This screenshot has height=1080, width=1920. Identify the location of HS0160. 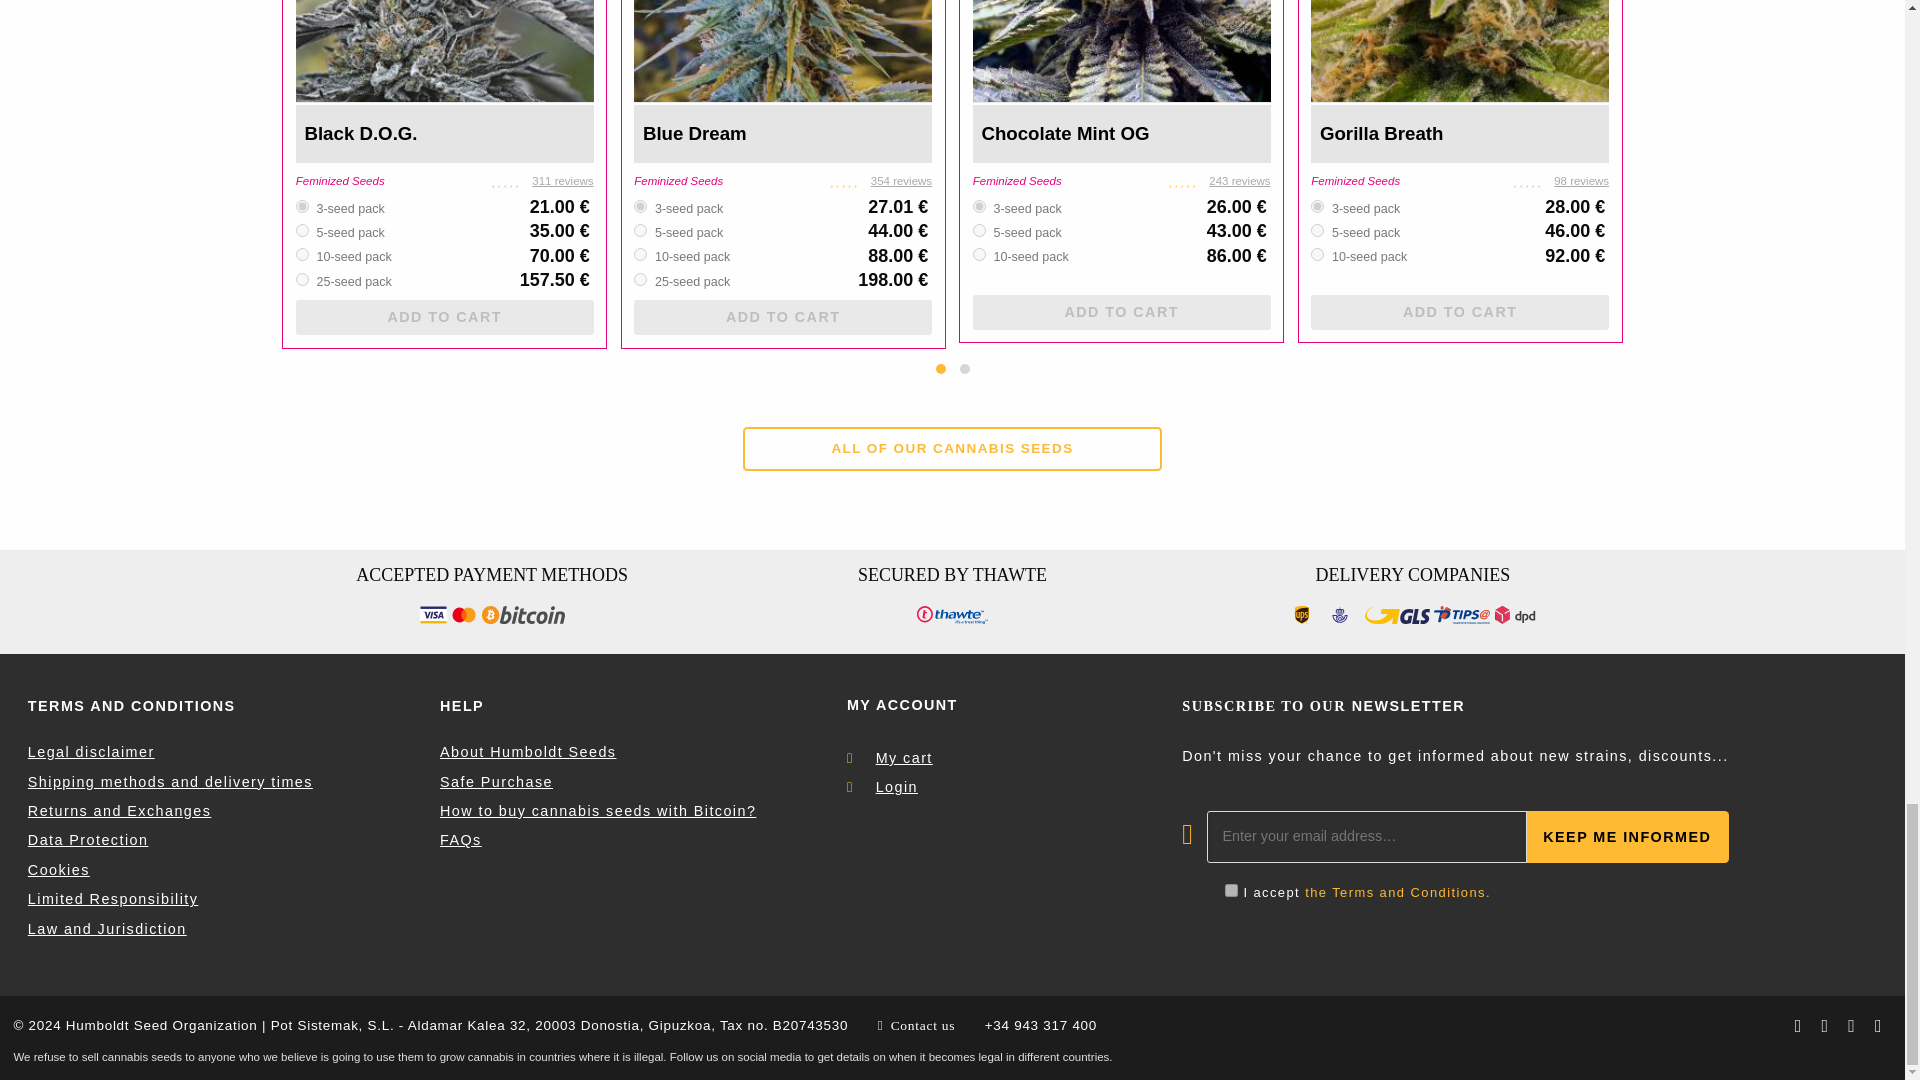
(1318, 206).